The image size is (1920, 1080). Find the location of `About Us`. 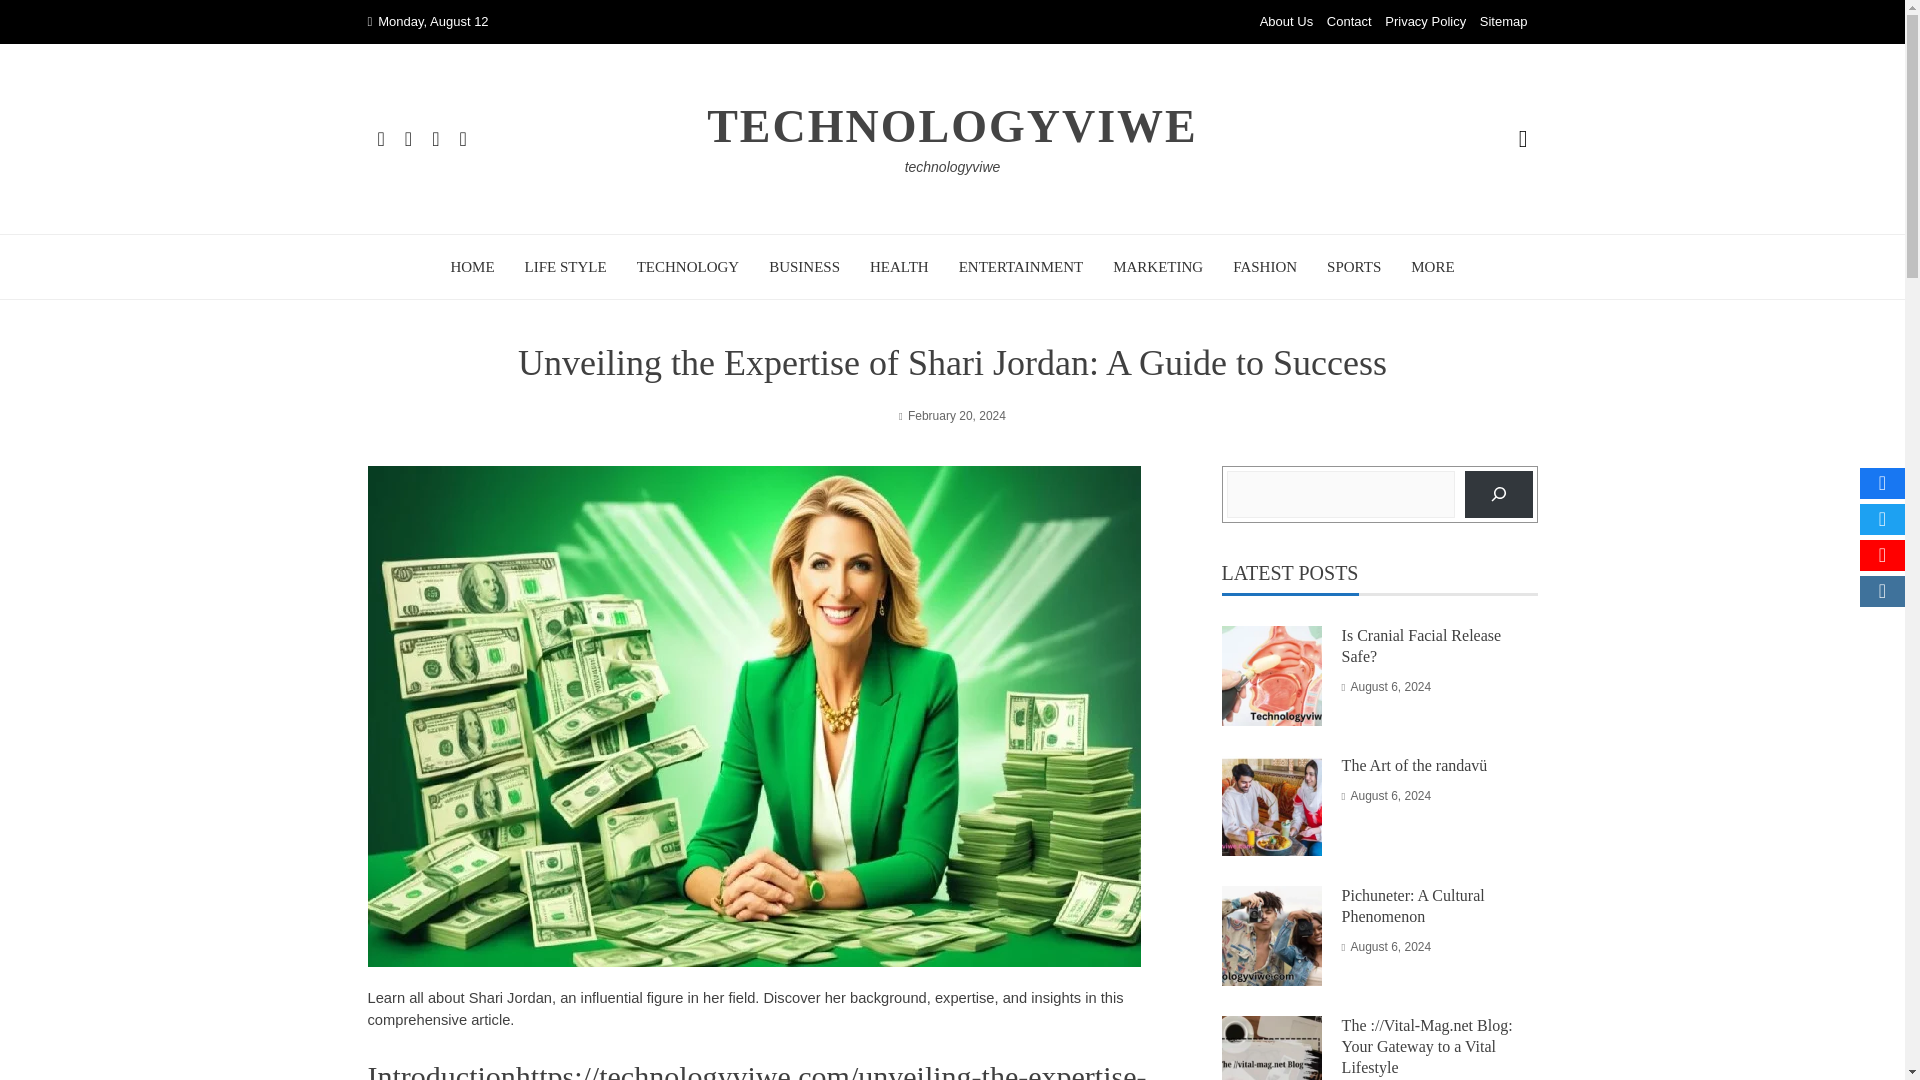

About Us is located at coordinates (1286, 22).